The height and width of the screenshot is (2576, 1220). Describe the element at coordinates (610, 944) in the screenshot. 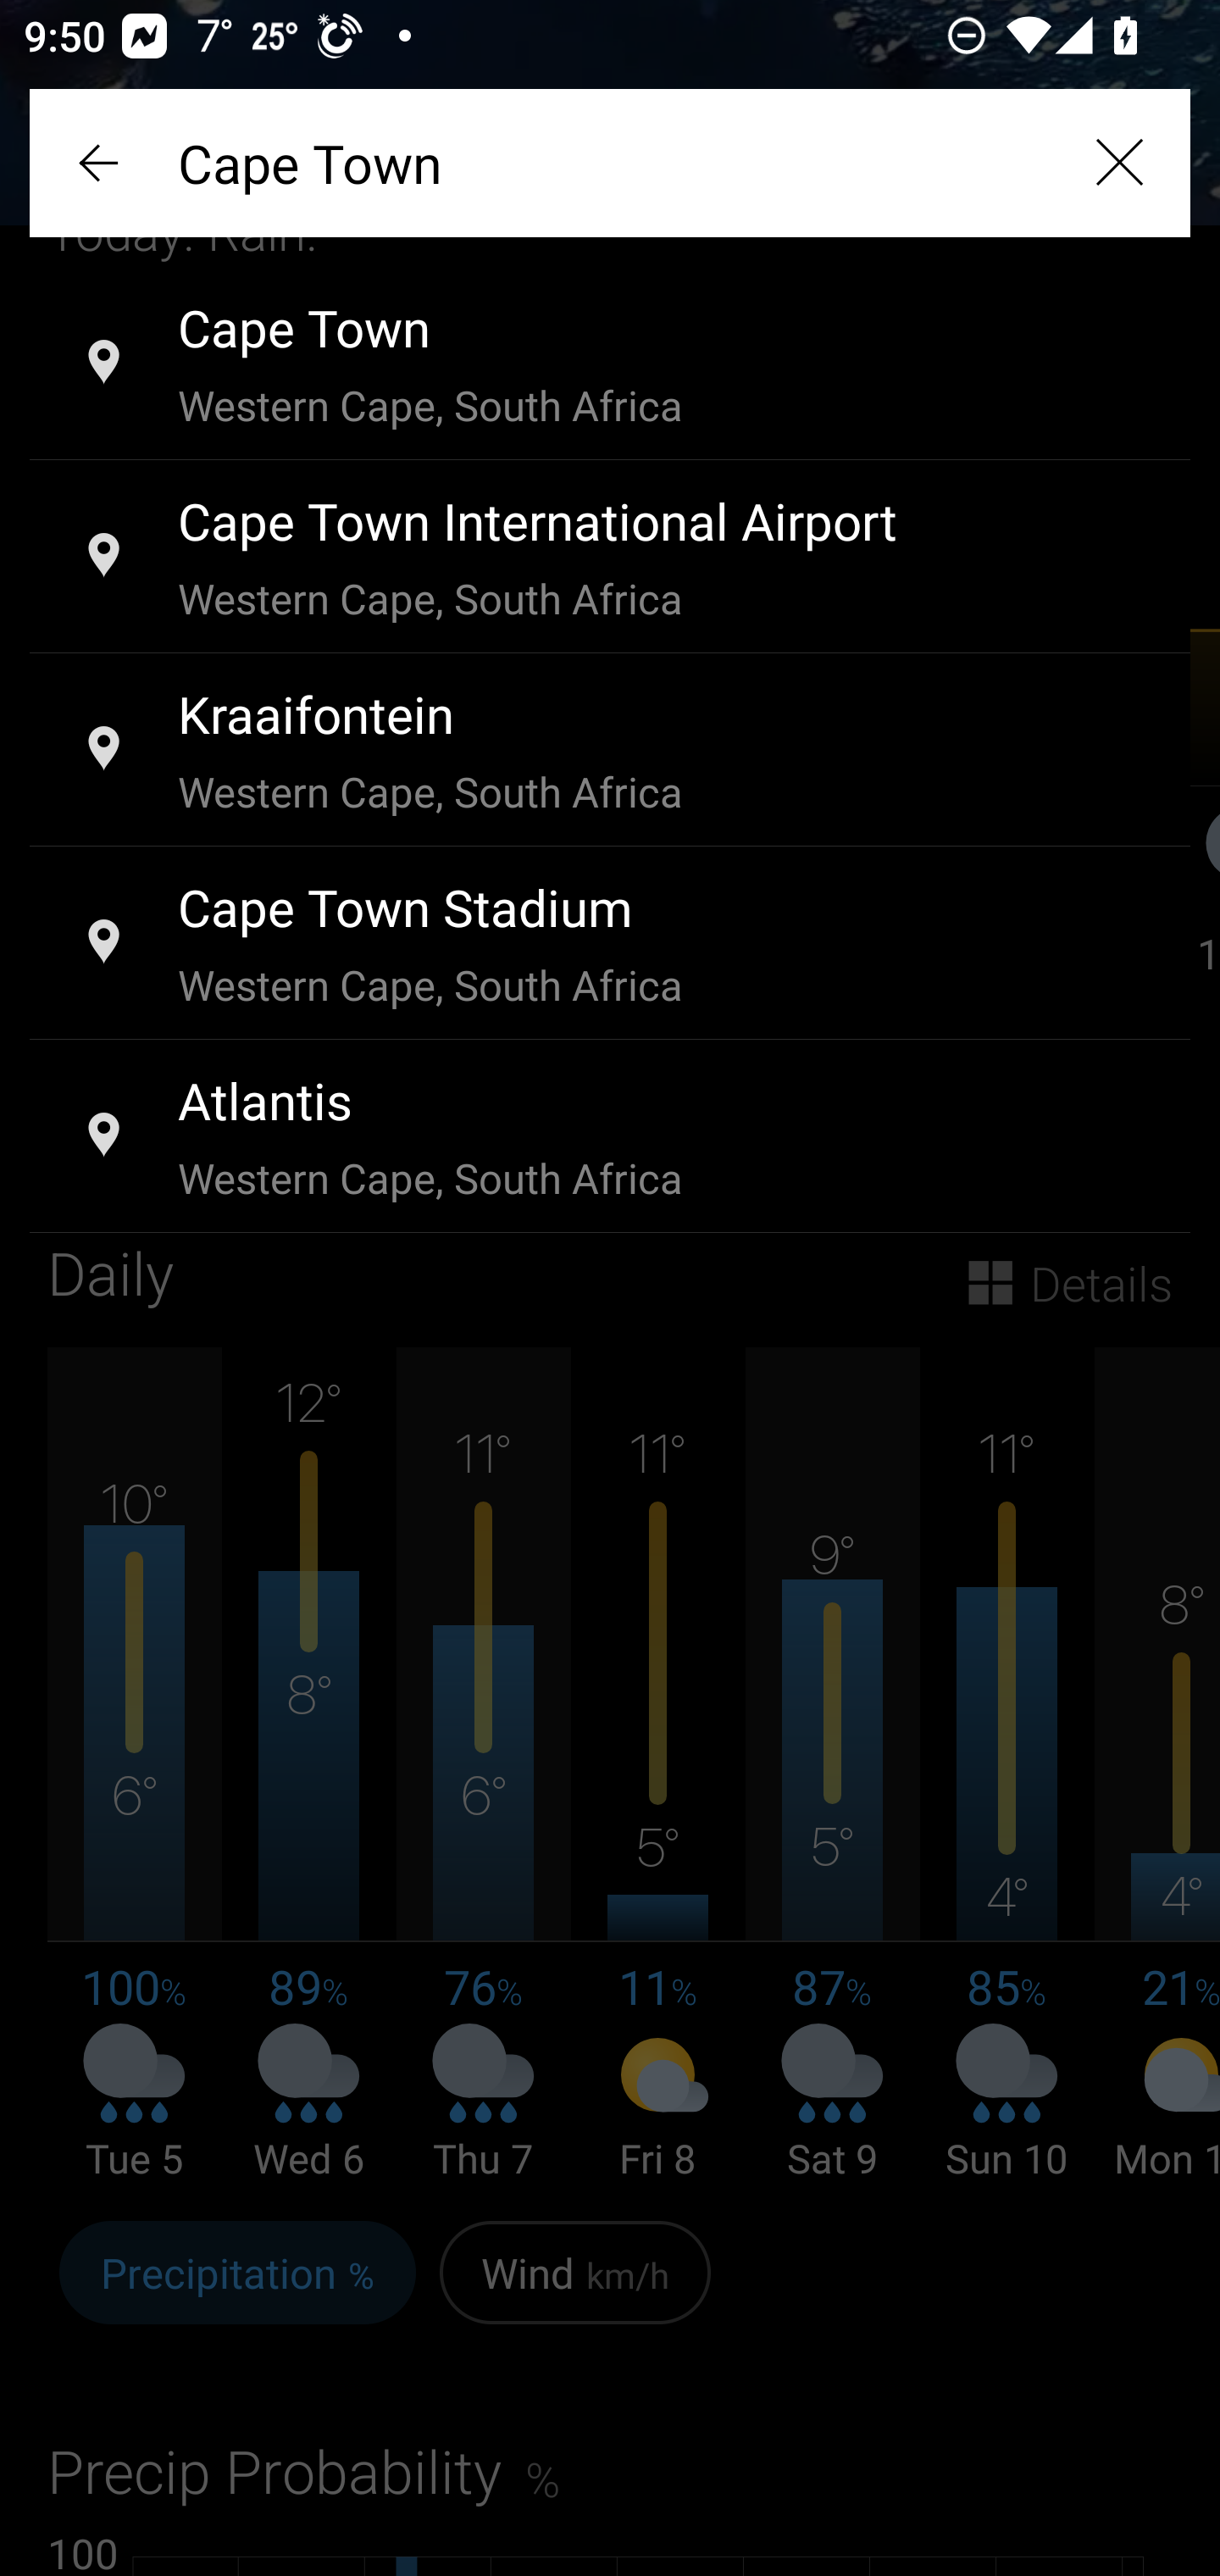

I see ` Cape Town Stadium Western Cape, South Africa` at that location.